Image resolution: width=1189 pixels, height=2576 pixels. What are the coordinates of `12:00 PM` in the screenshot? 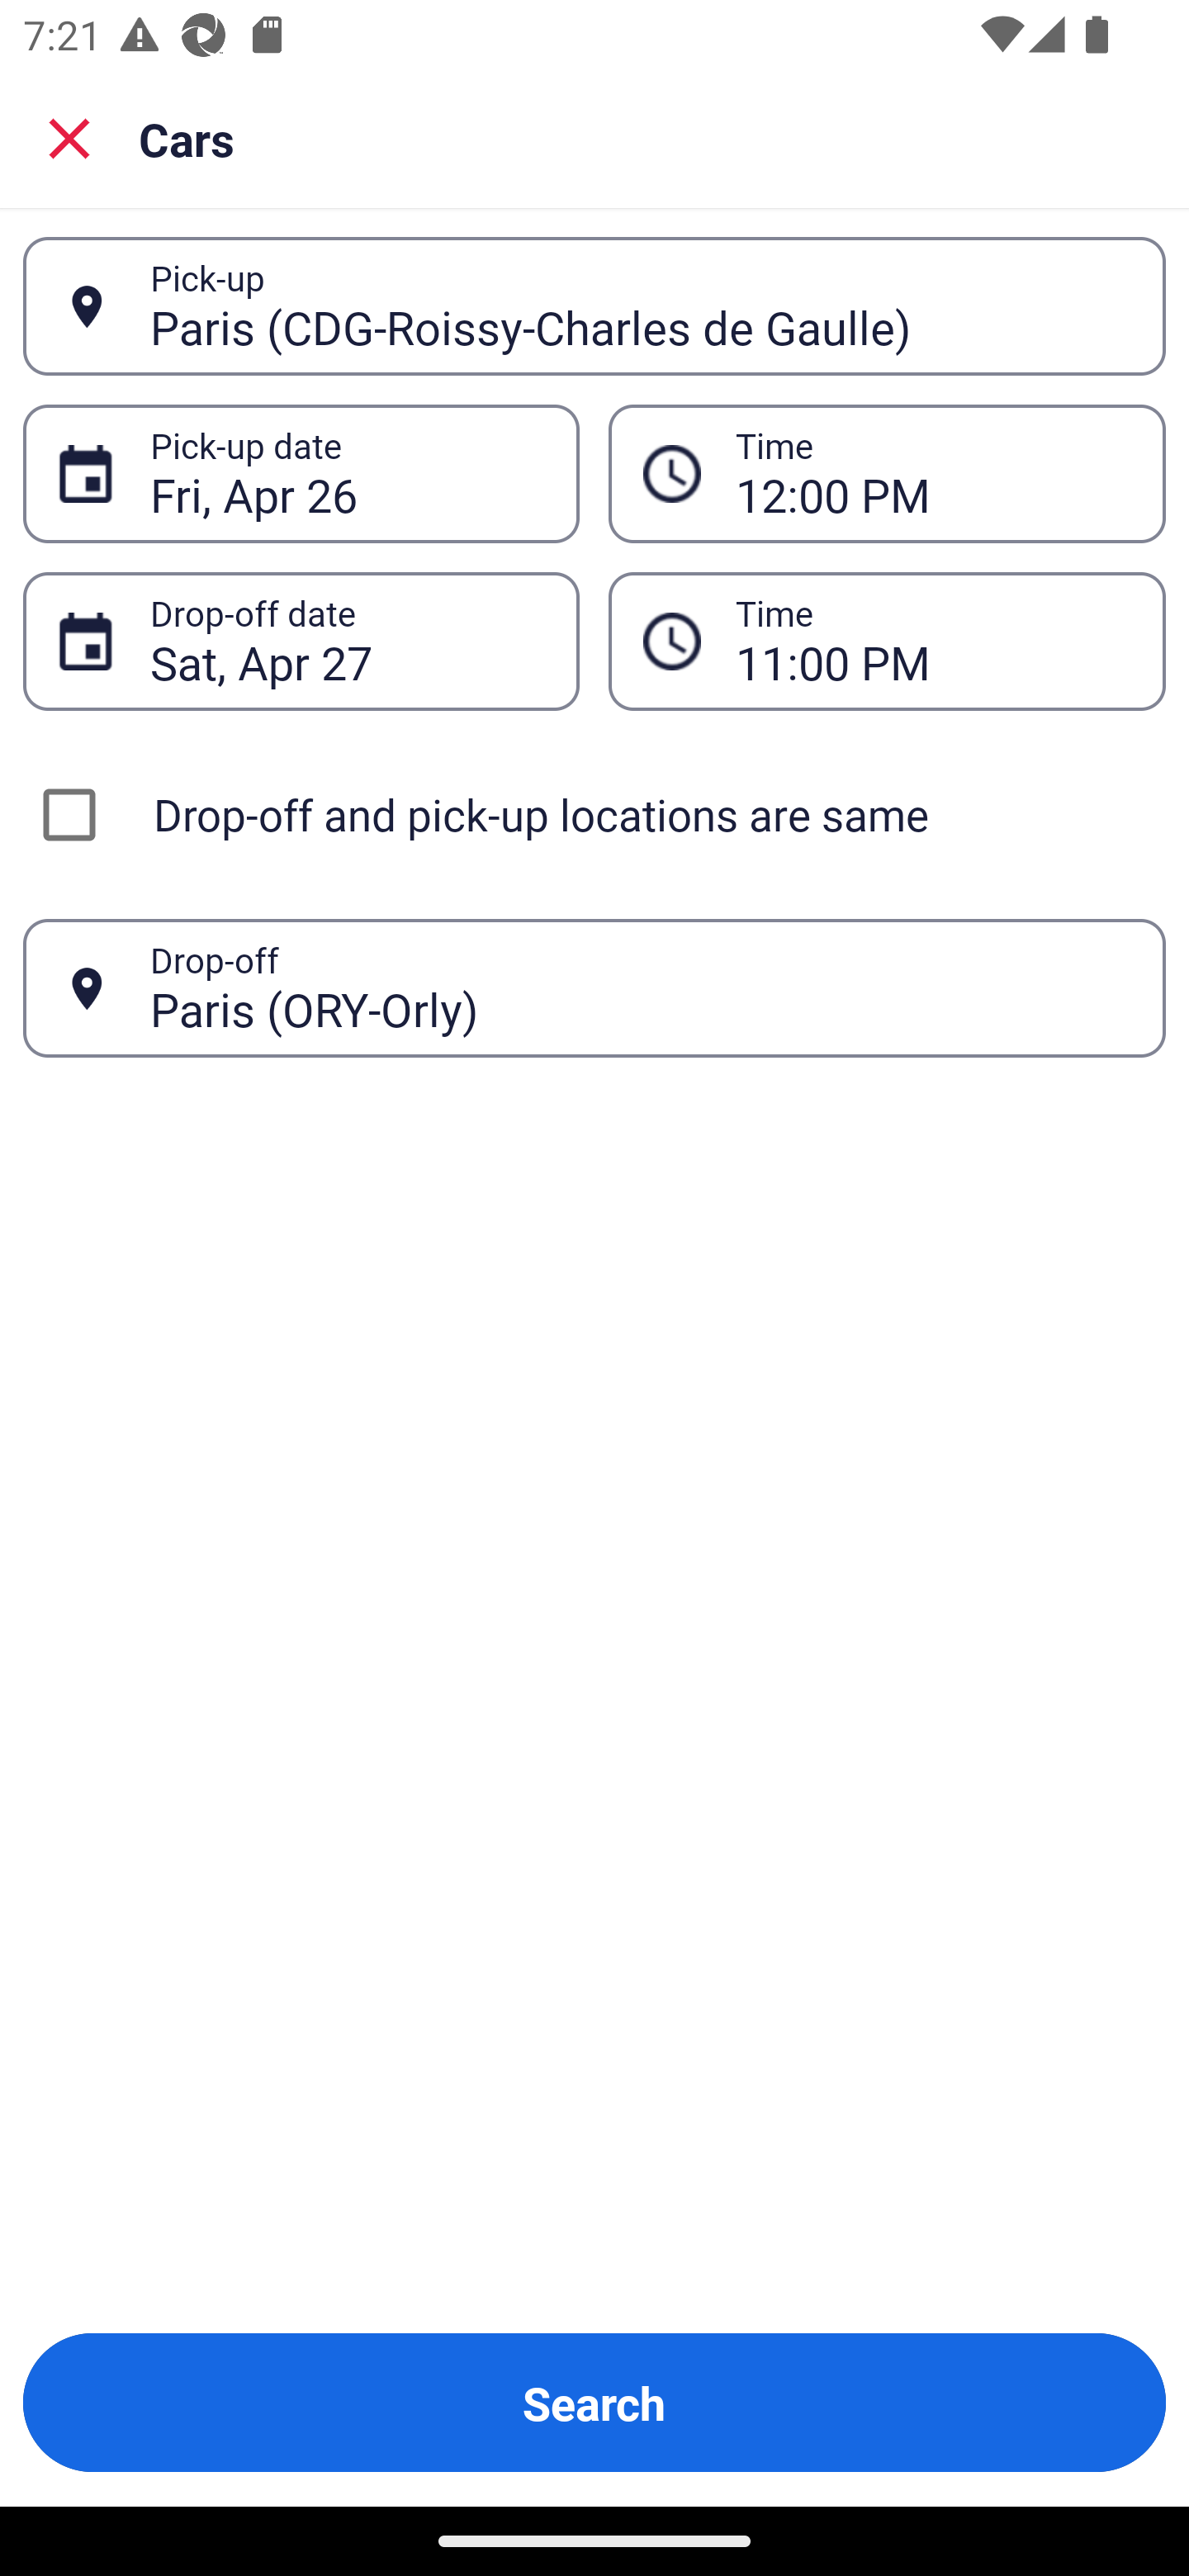 It's located at (887, 474).